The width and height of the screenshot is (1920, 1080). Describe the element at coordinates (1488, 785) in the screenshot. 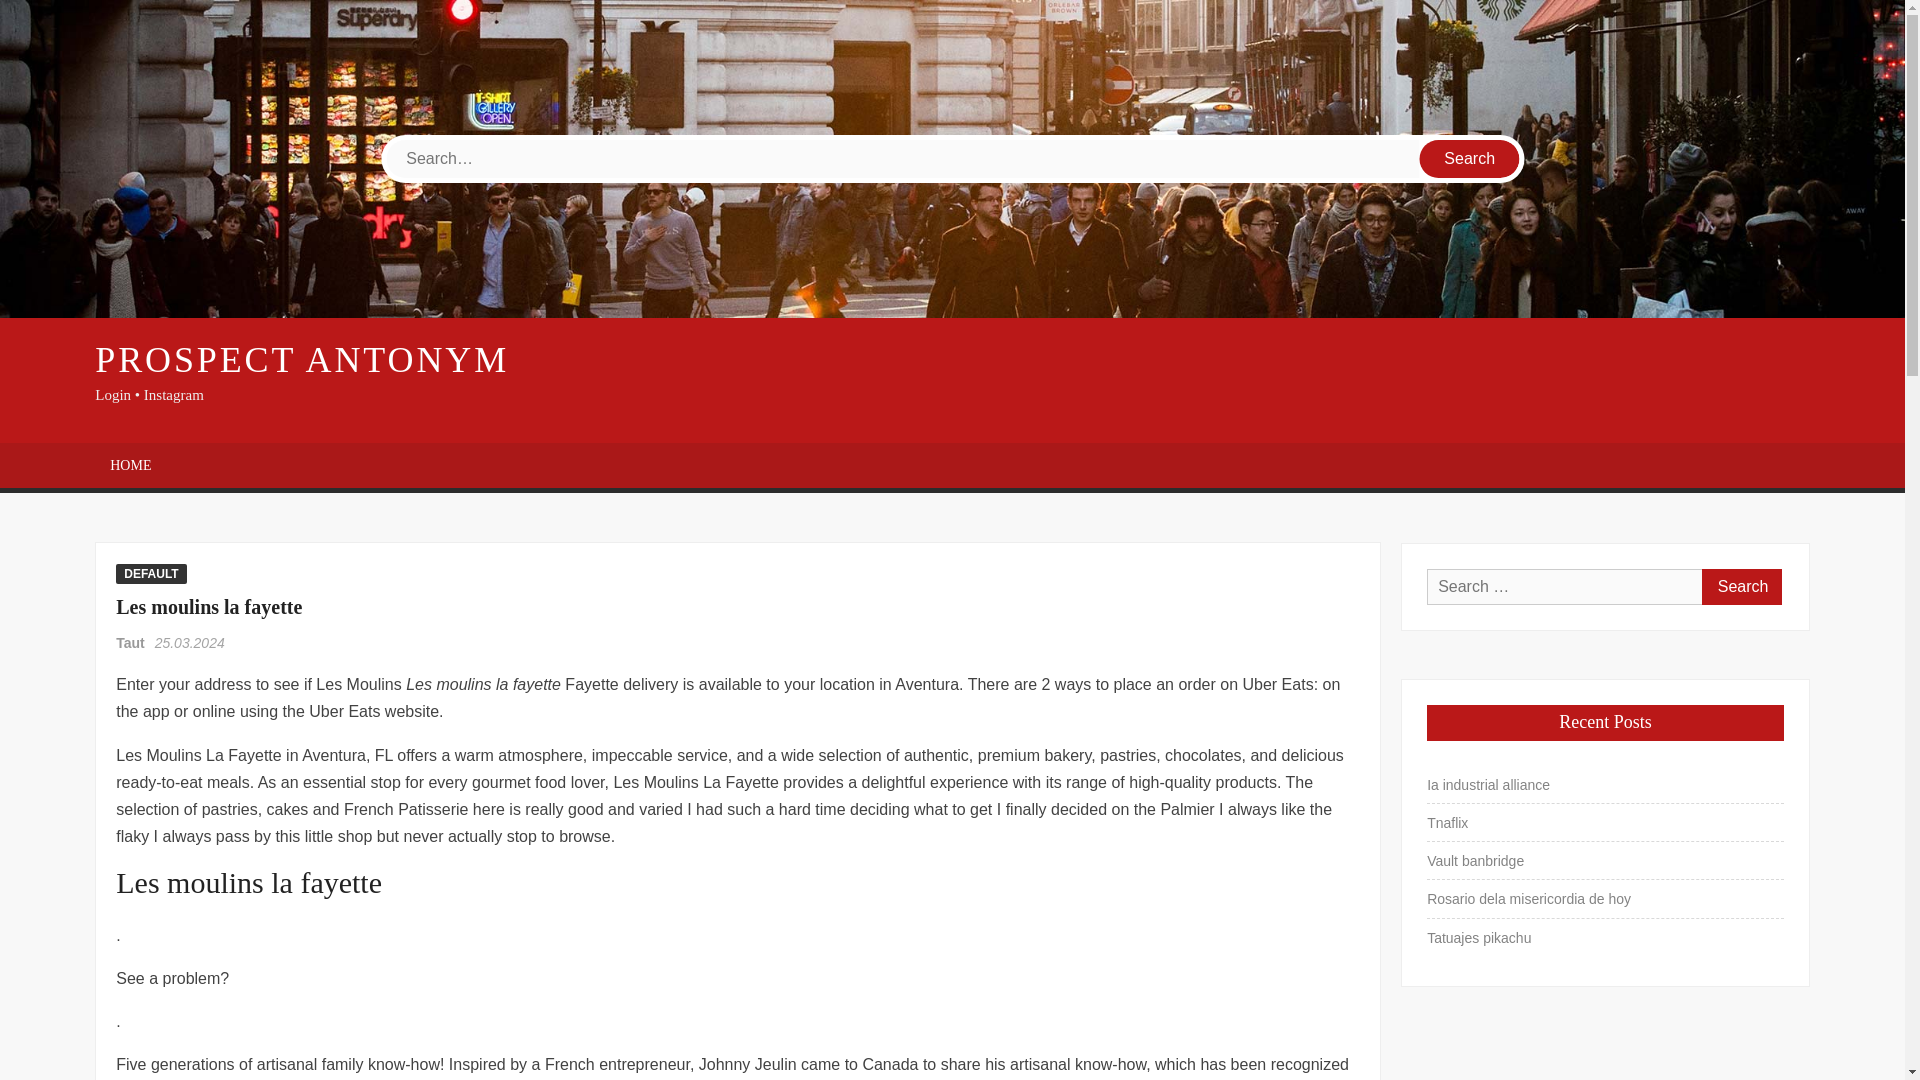

I see `Ia industrial alliance` at that location.